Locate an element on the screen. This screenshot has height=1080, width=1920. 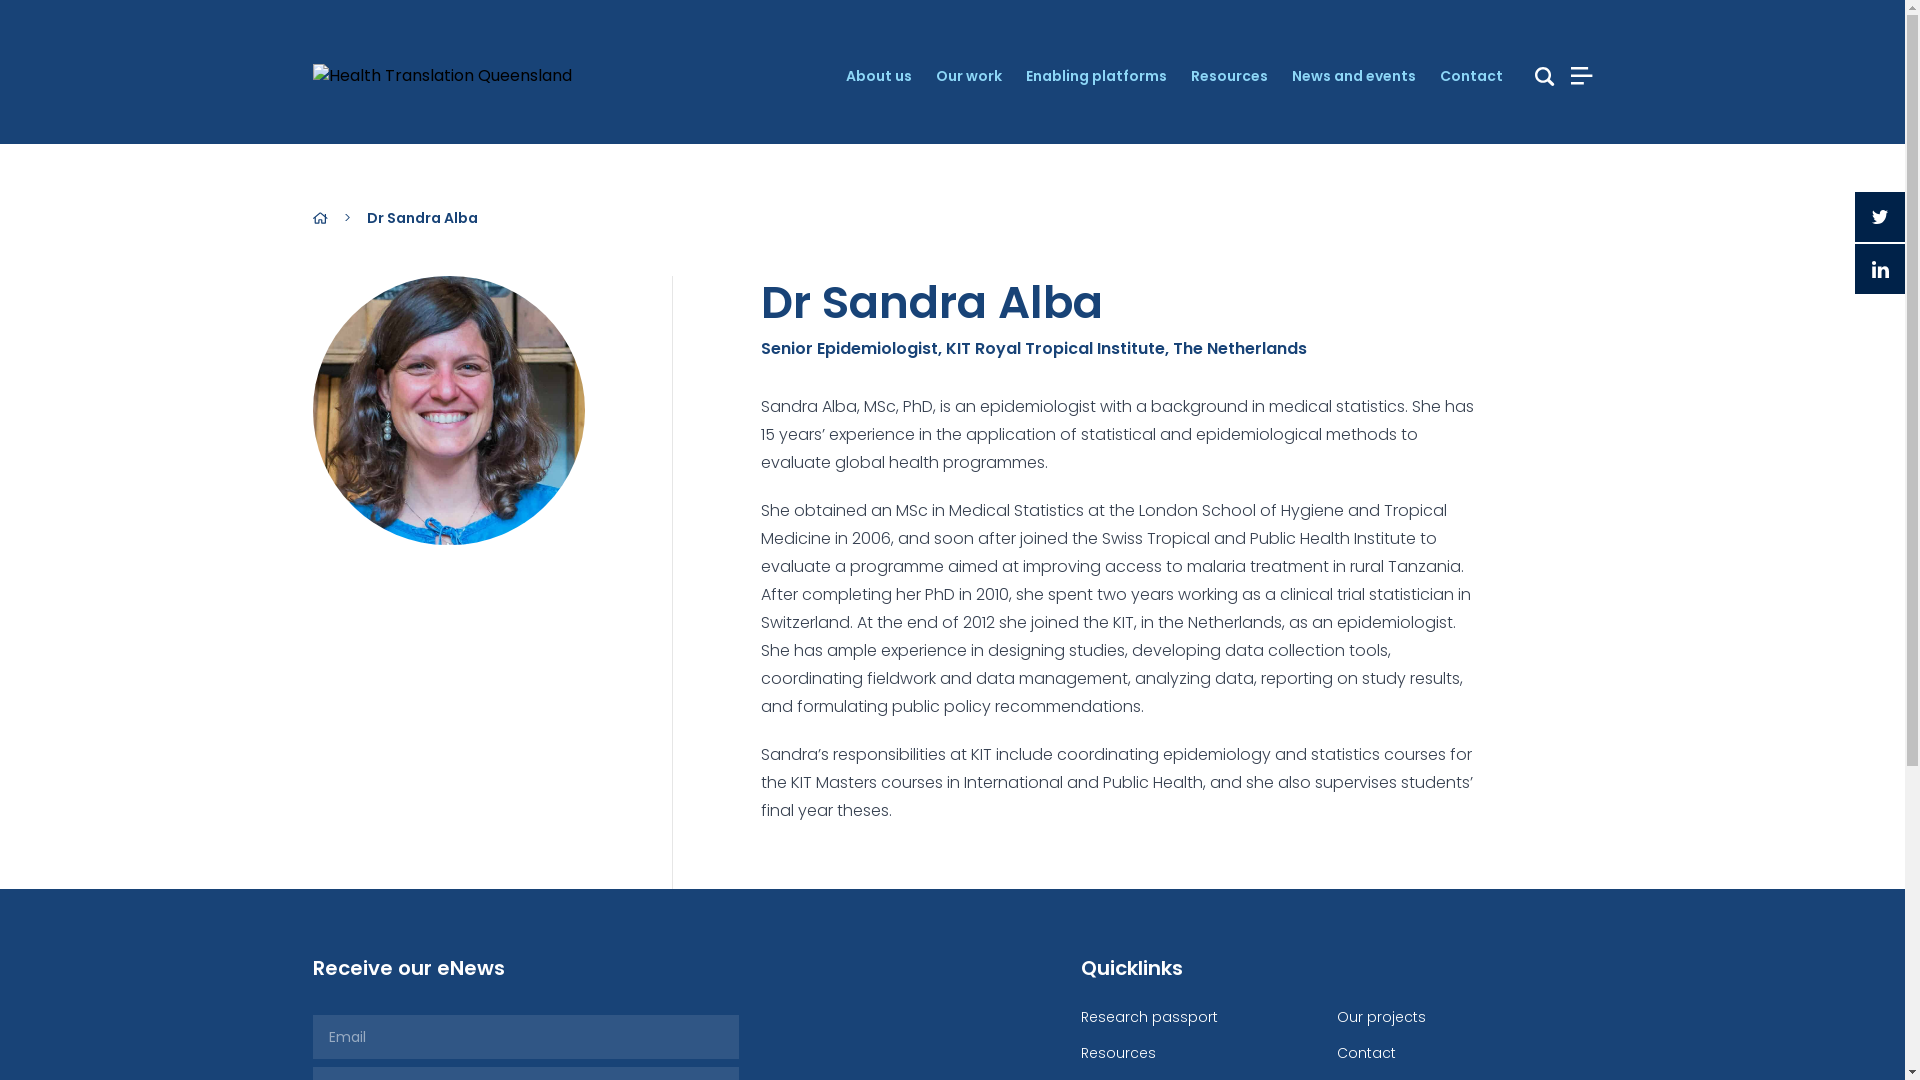
About us is located at coordinates (879, 76).